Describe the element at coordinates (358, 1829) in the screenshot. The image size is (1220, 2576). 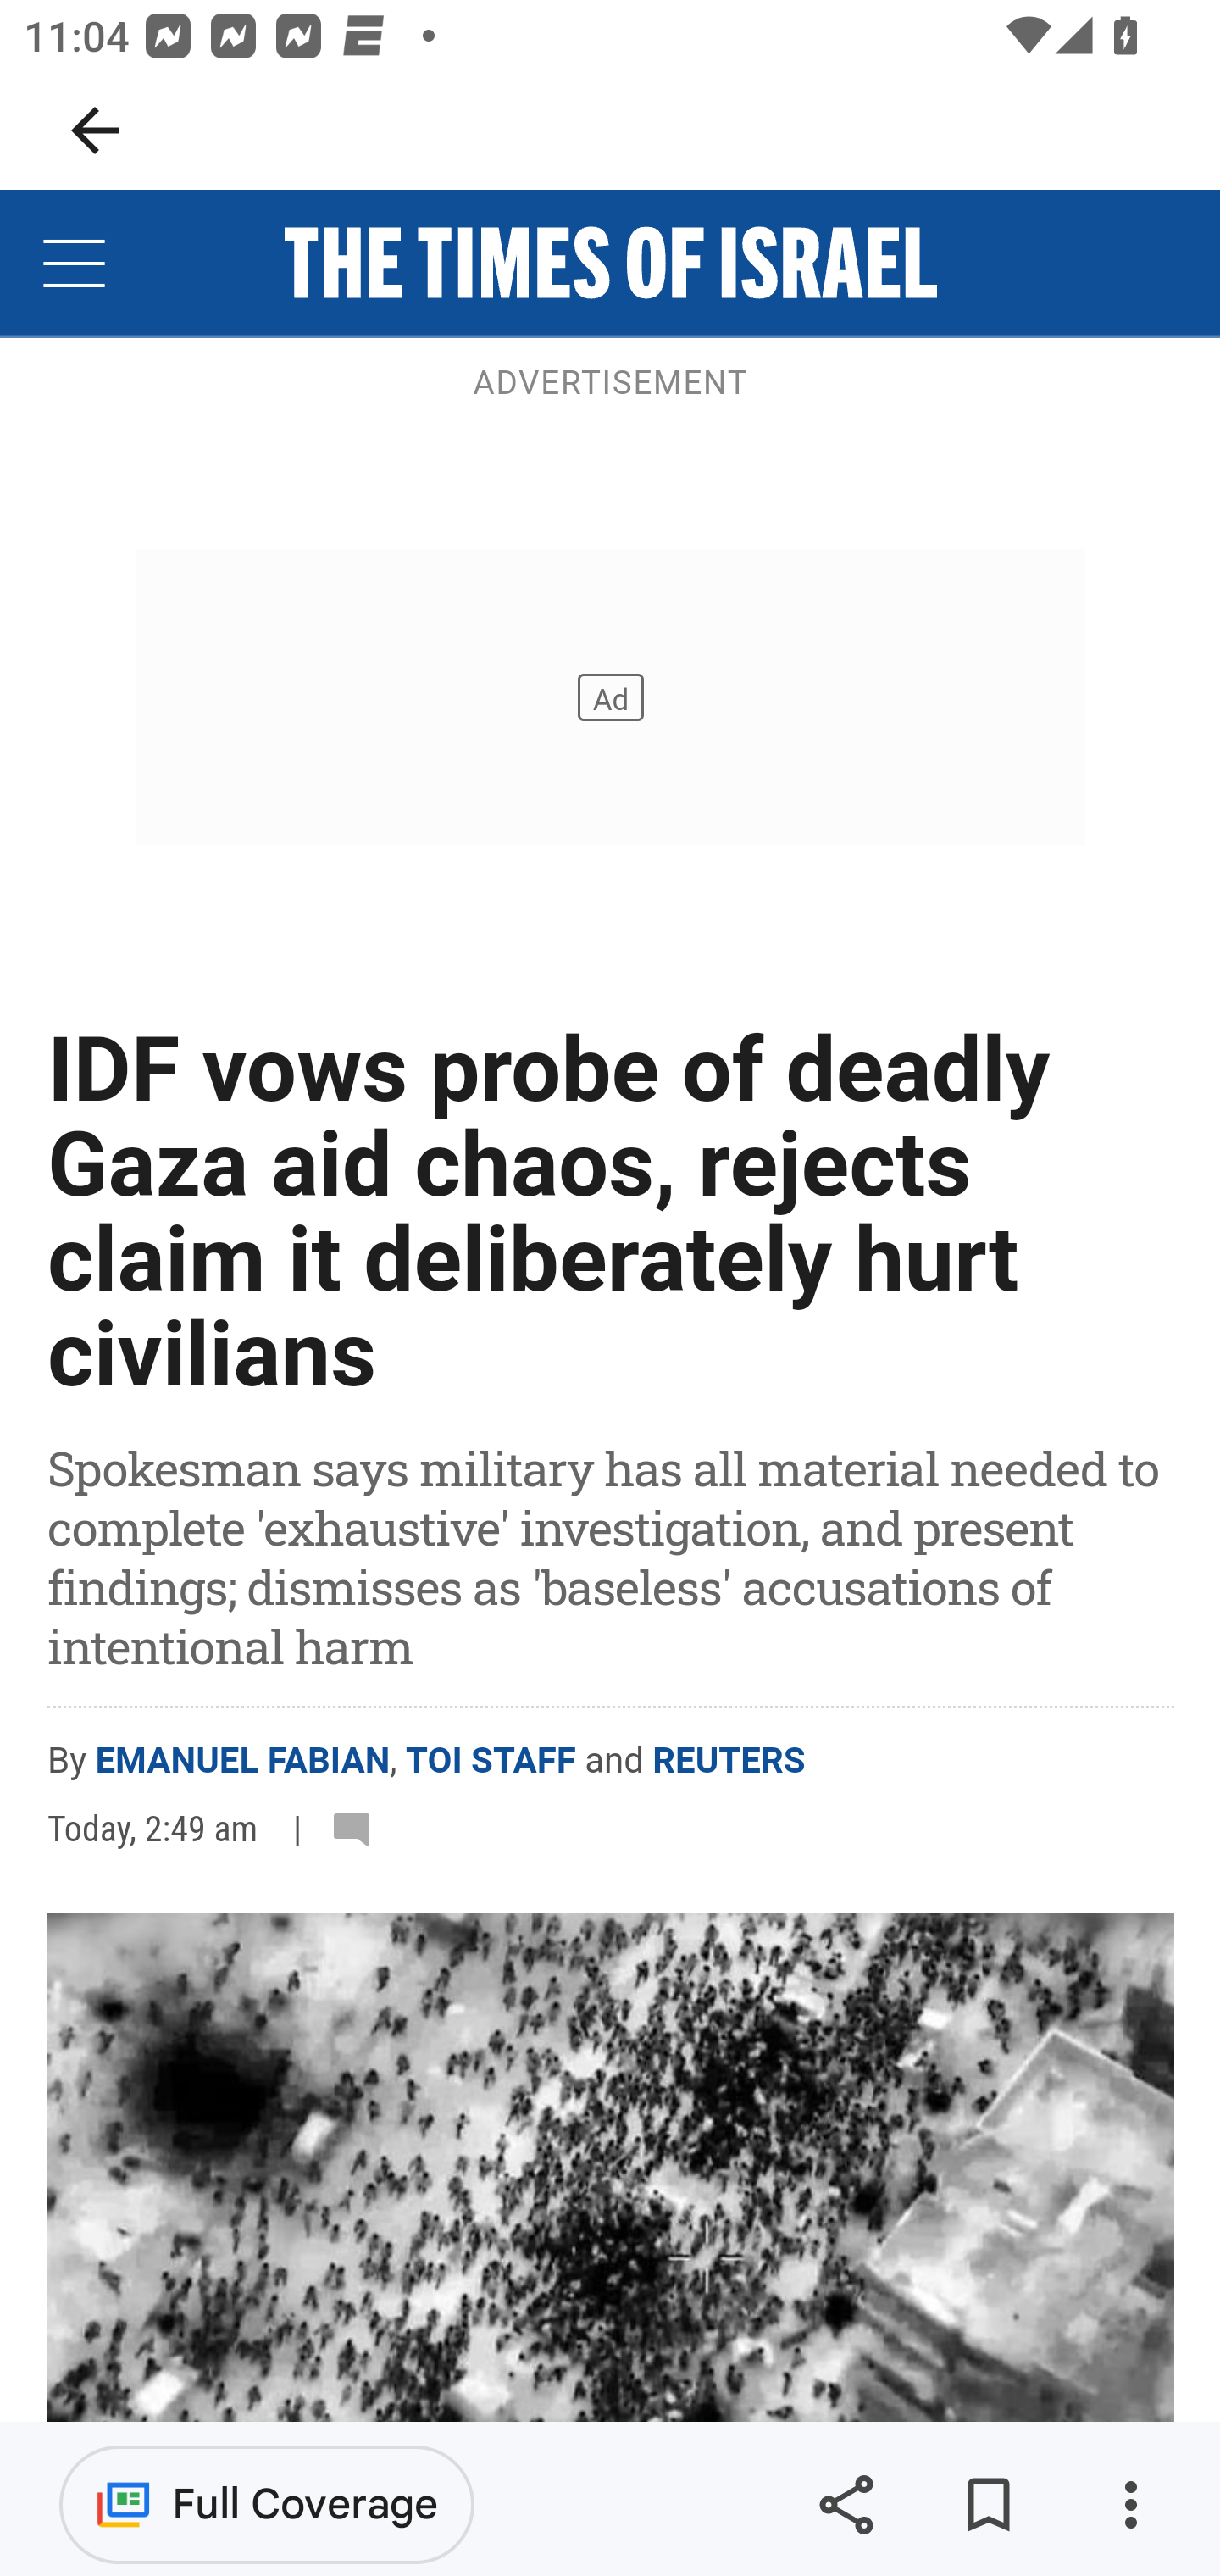
I see `` at that location.